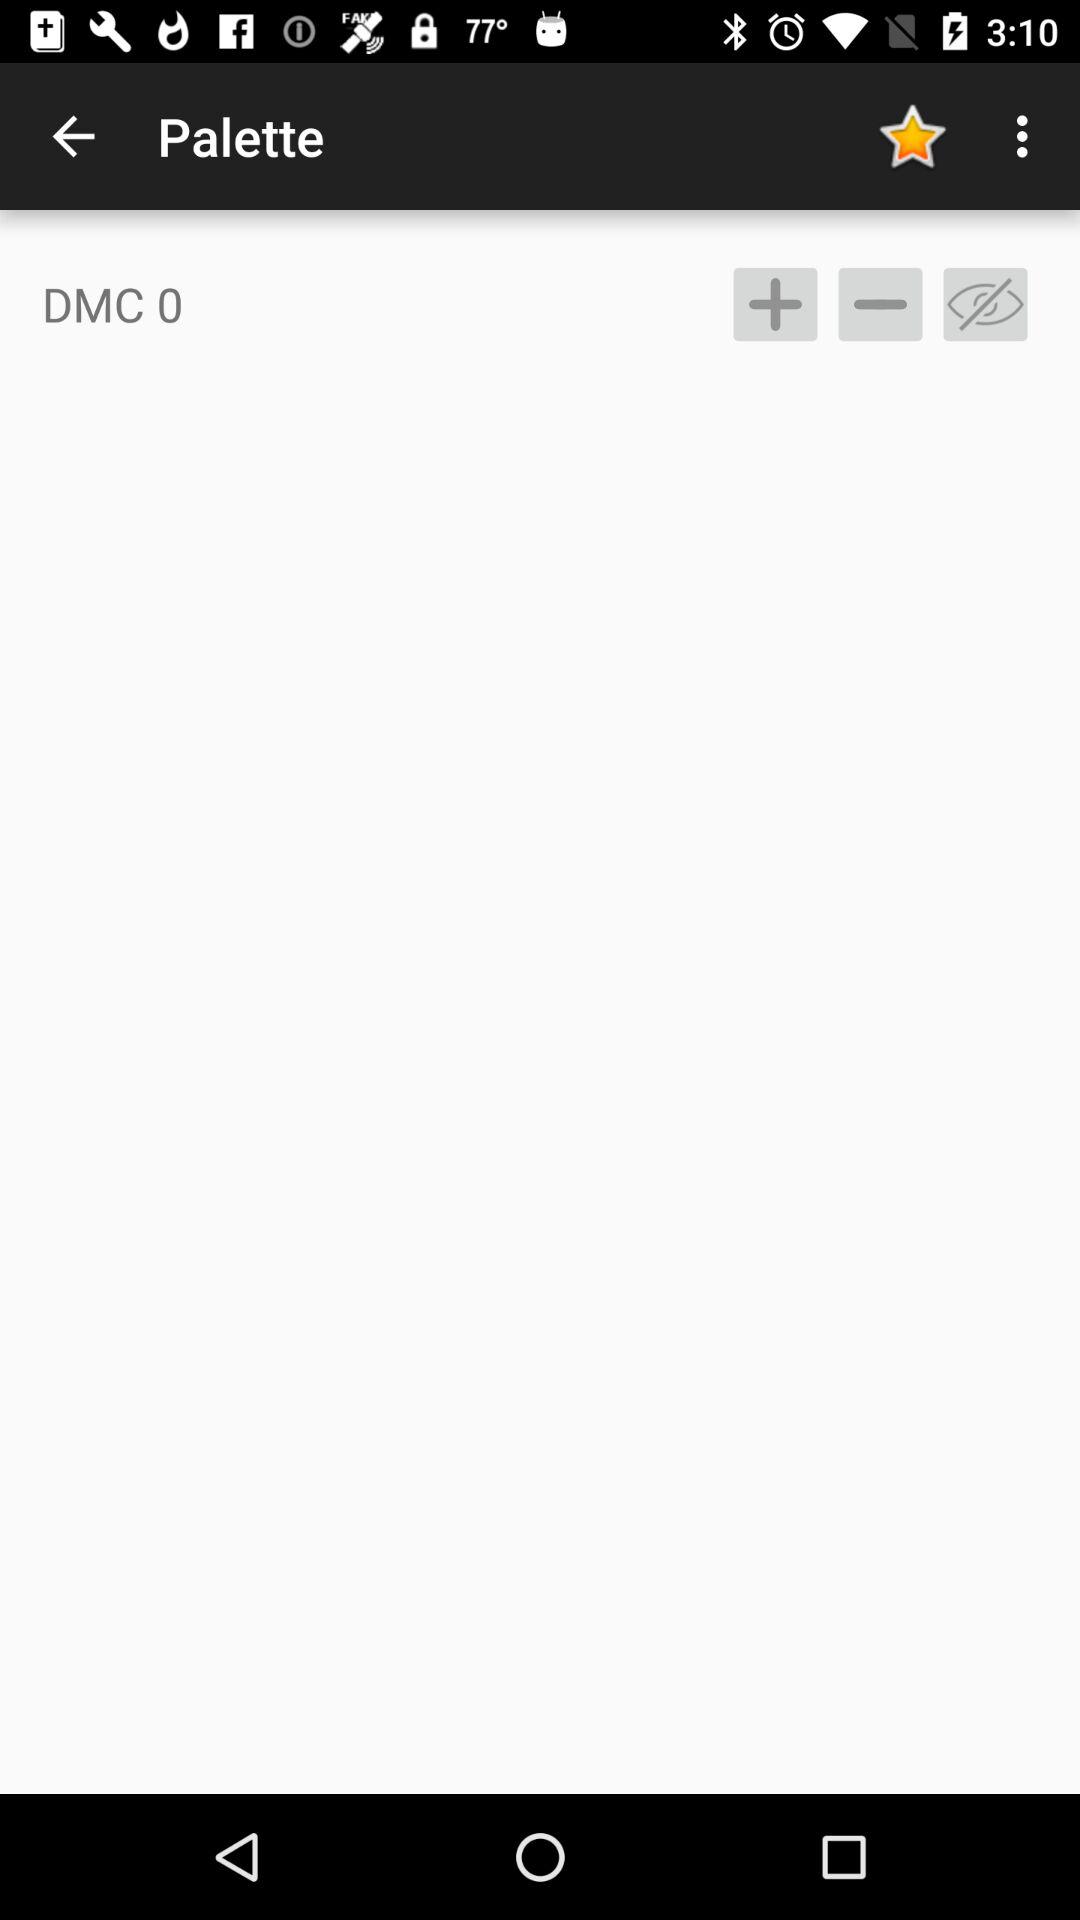 This screenshot has width=1080, height=1920. I want to click on choose the icon above the dmc 0, so click(73, 136).